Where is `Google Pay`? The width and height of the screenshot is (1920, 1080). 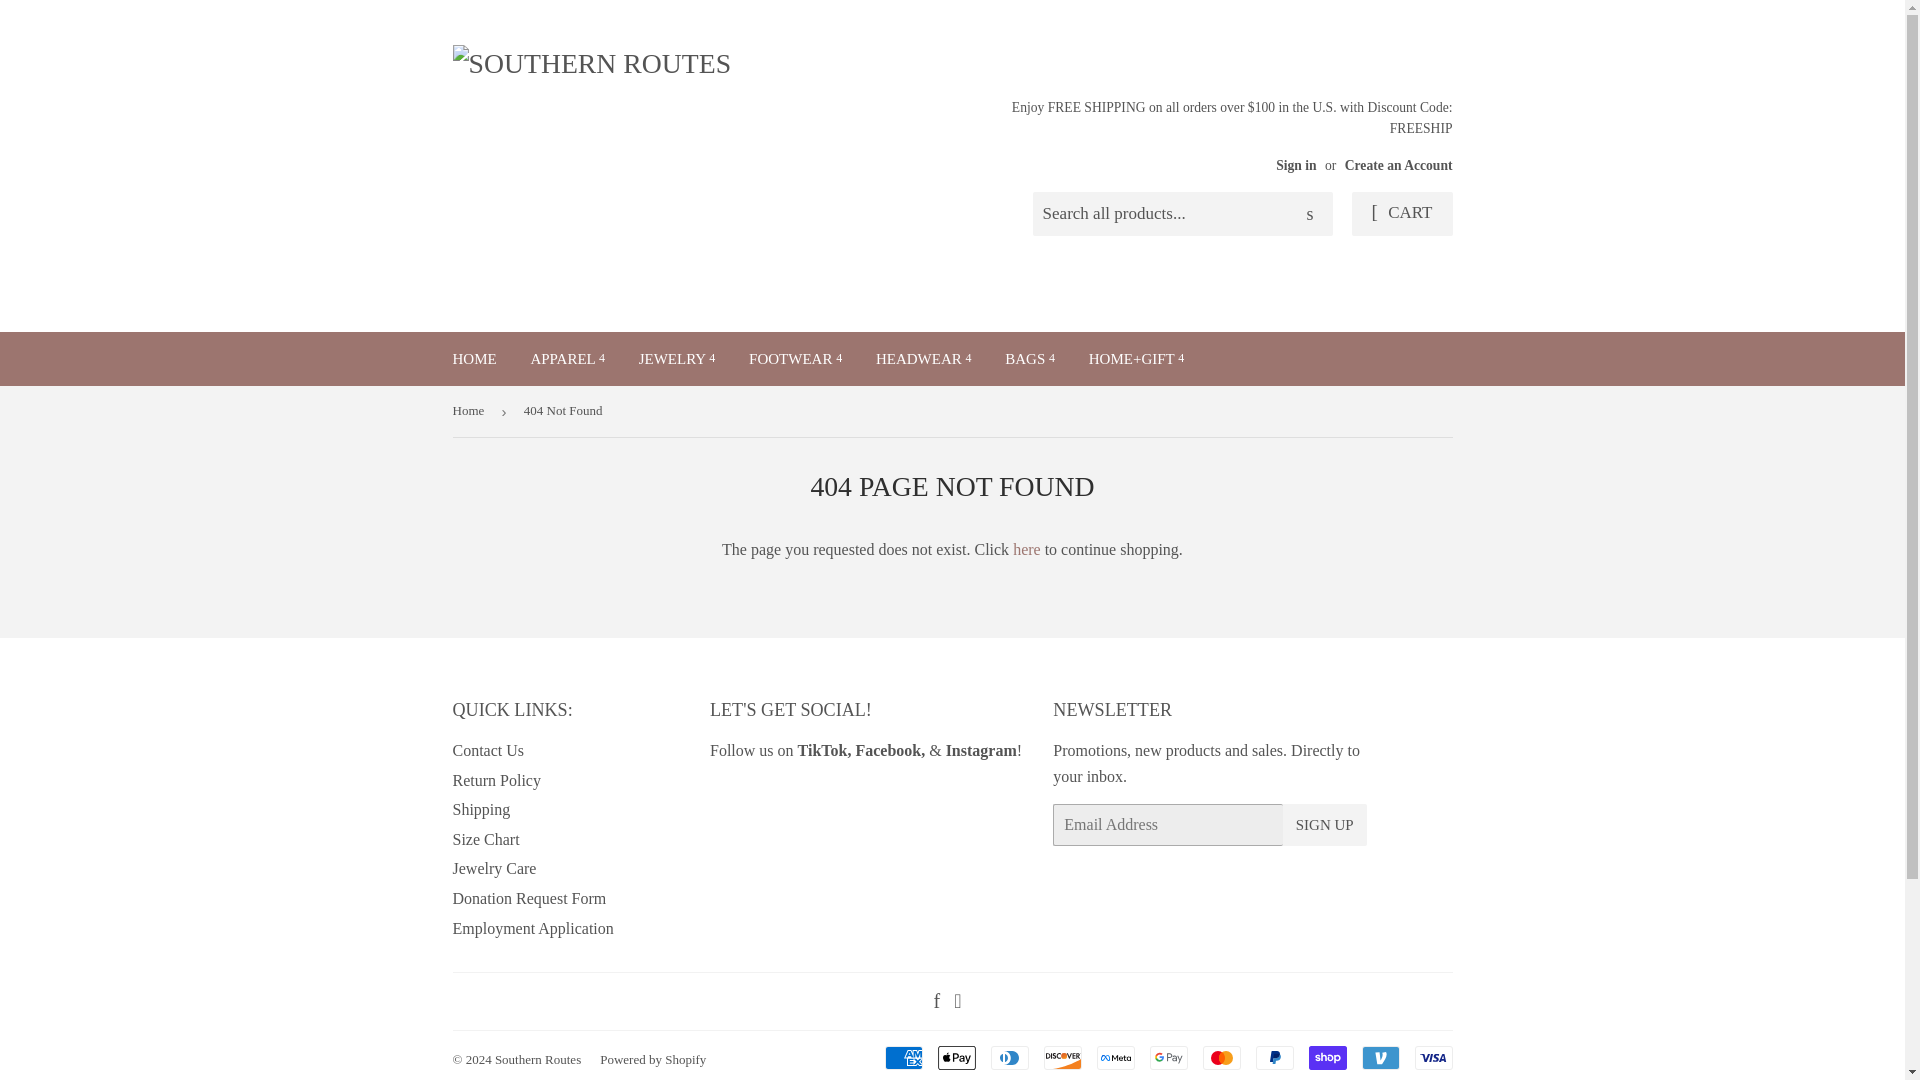
Google Pay is located at coordinates (1169, 1058).